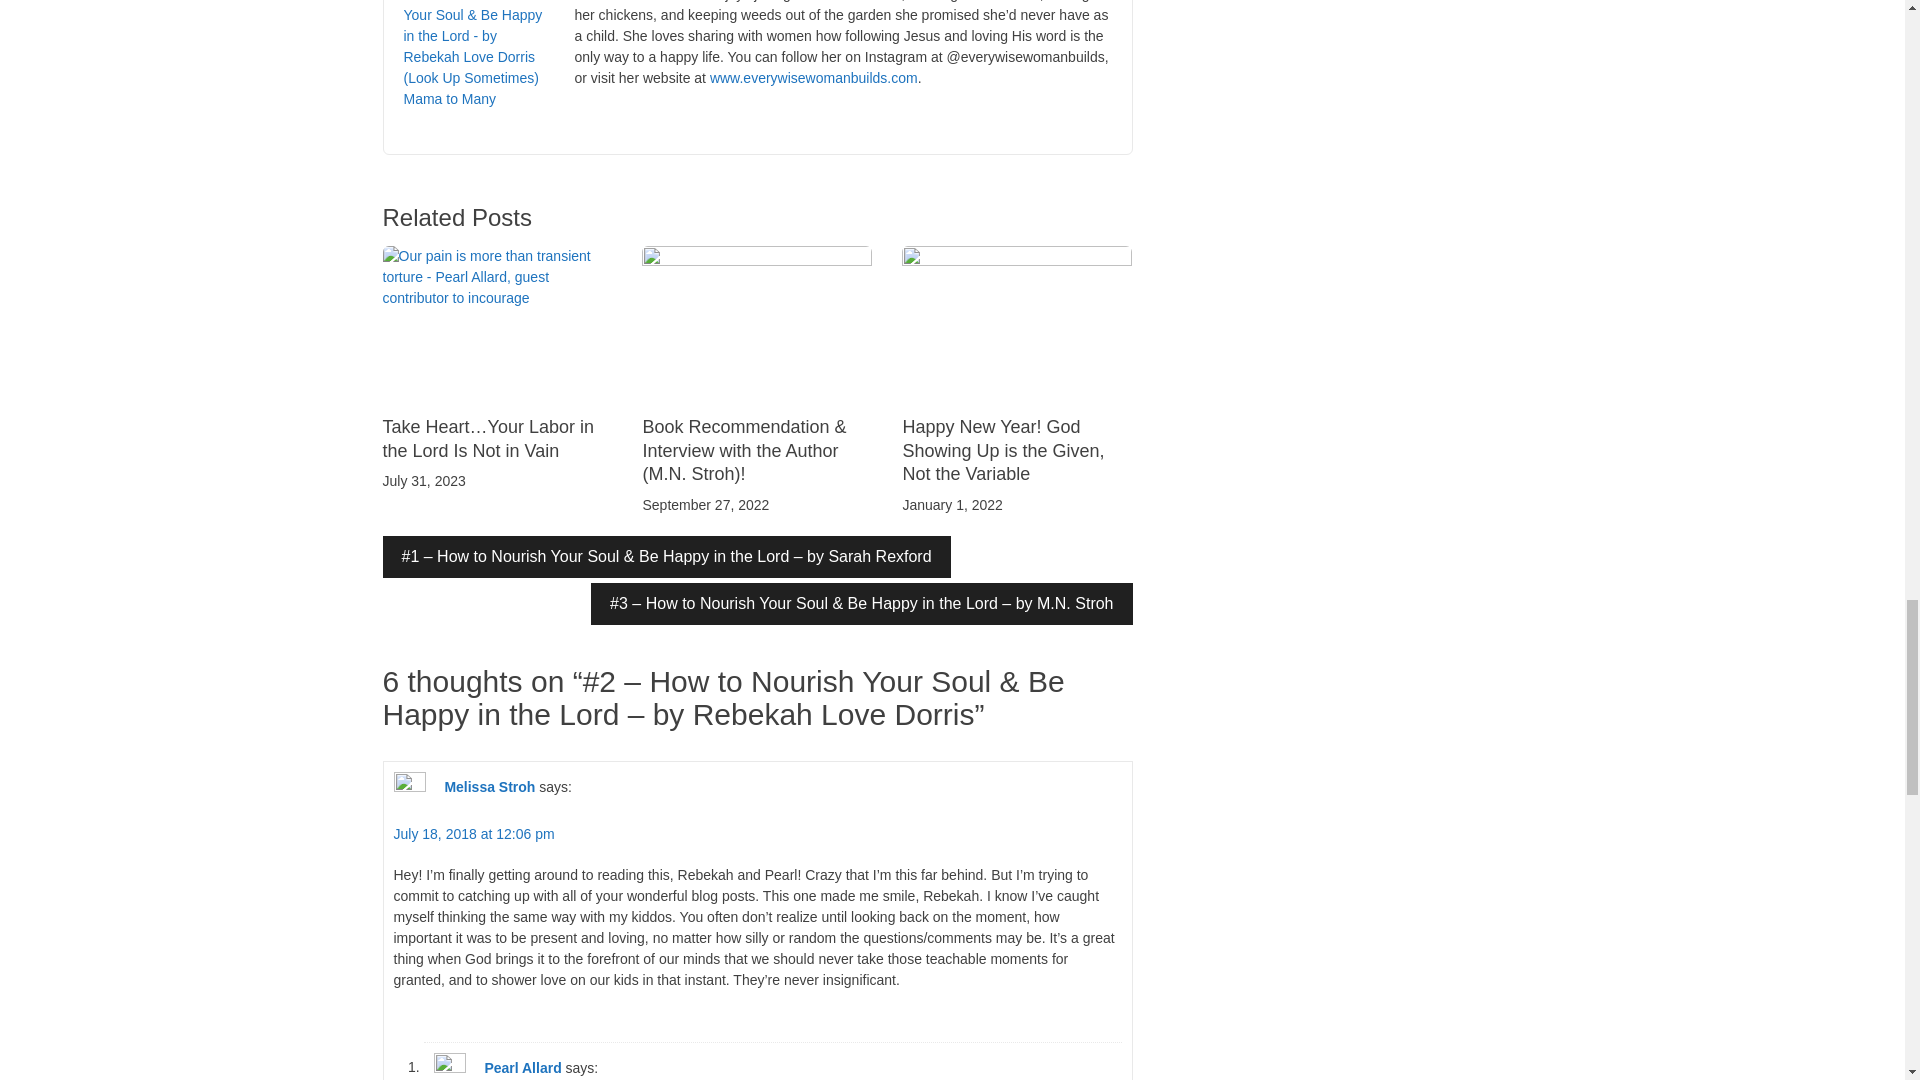 The image size is (1920, 1080). Describe the element at coordinates (489, 785) in the screenshot. I see `Melissa Stroh` at that location.